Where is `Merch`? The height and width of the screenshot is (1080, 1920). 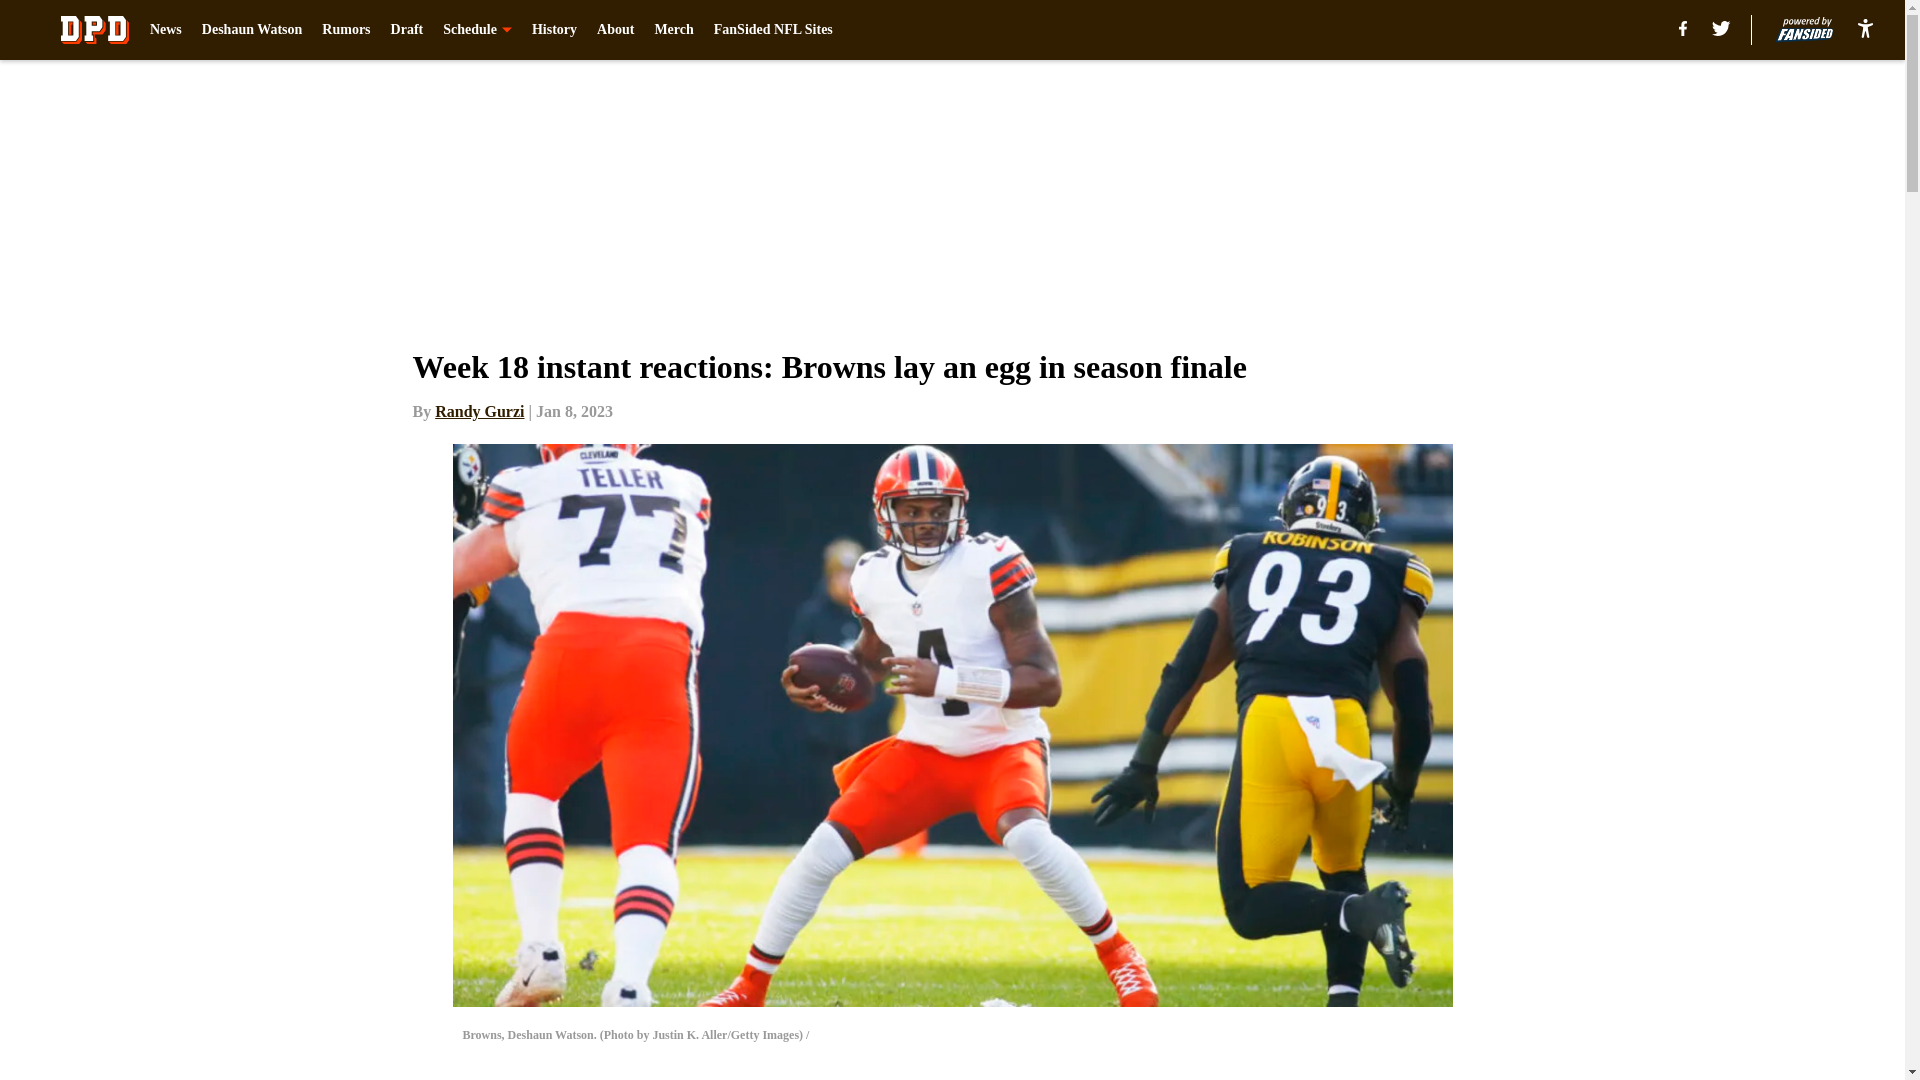
Merch is located at coordinates (674, 30).